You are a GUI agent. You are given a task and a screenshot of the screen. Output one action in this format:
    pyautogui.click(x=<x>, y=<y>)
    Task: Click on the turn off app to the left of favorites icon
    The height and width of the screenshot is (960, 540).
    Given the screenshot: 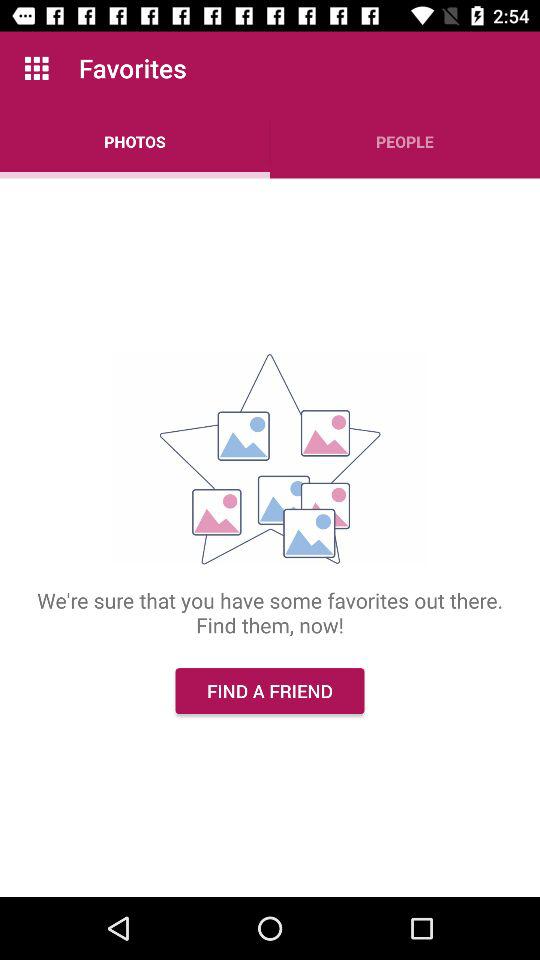 What is the action you would take?
    pyautogui.click(x=36, y=68)
    